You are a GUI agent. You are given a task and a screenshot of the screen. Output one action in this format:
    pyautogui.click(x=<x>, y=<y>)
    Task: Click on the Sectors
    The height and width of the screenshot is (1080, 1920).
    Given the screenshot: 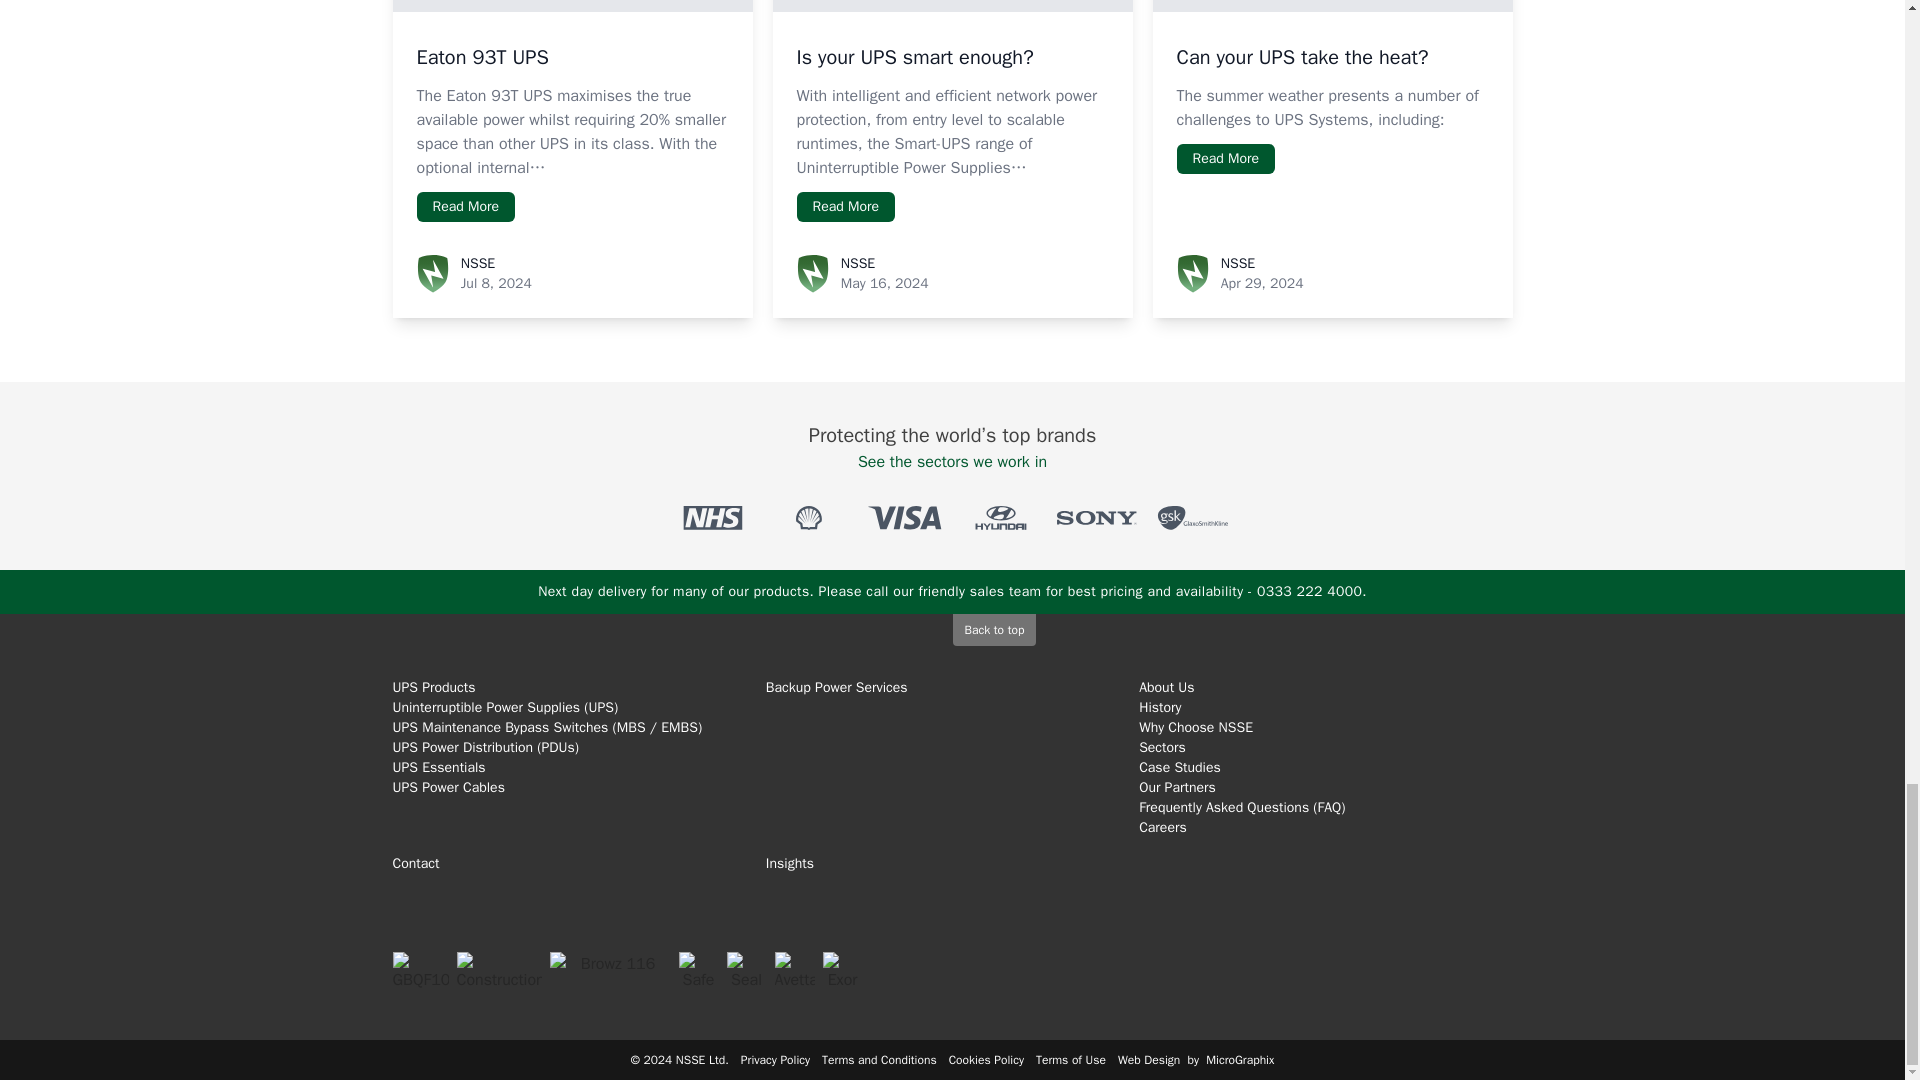 What is the action you would take?
    pyautogui.click(x=1162, y=747)
    